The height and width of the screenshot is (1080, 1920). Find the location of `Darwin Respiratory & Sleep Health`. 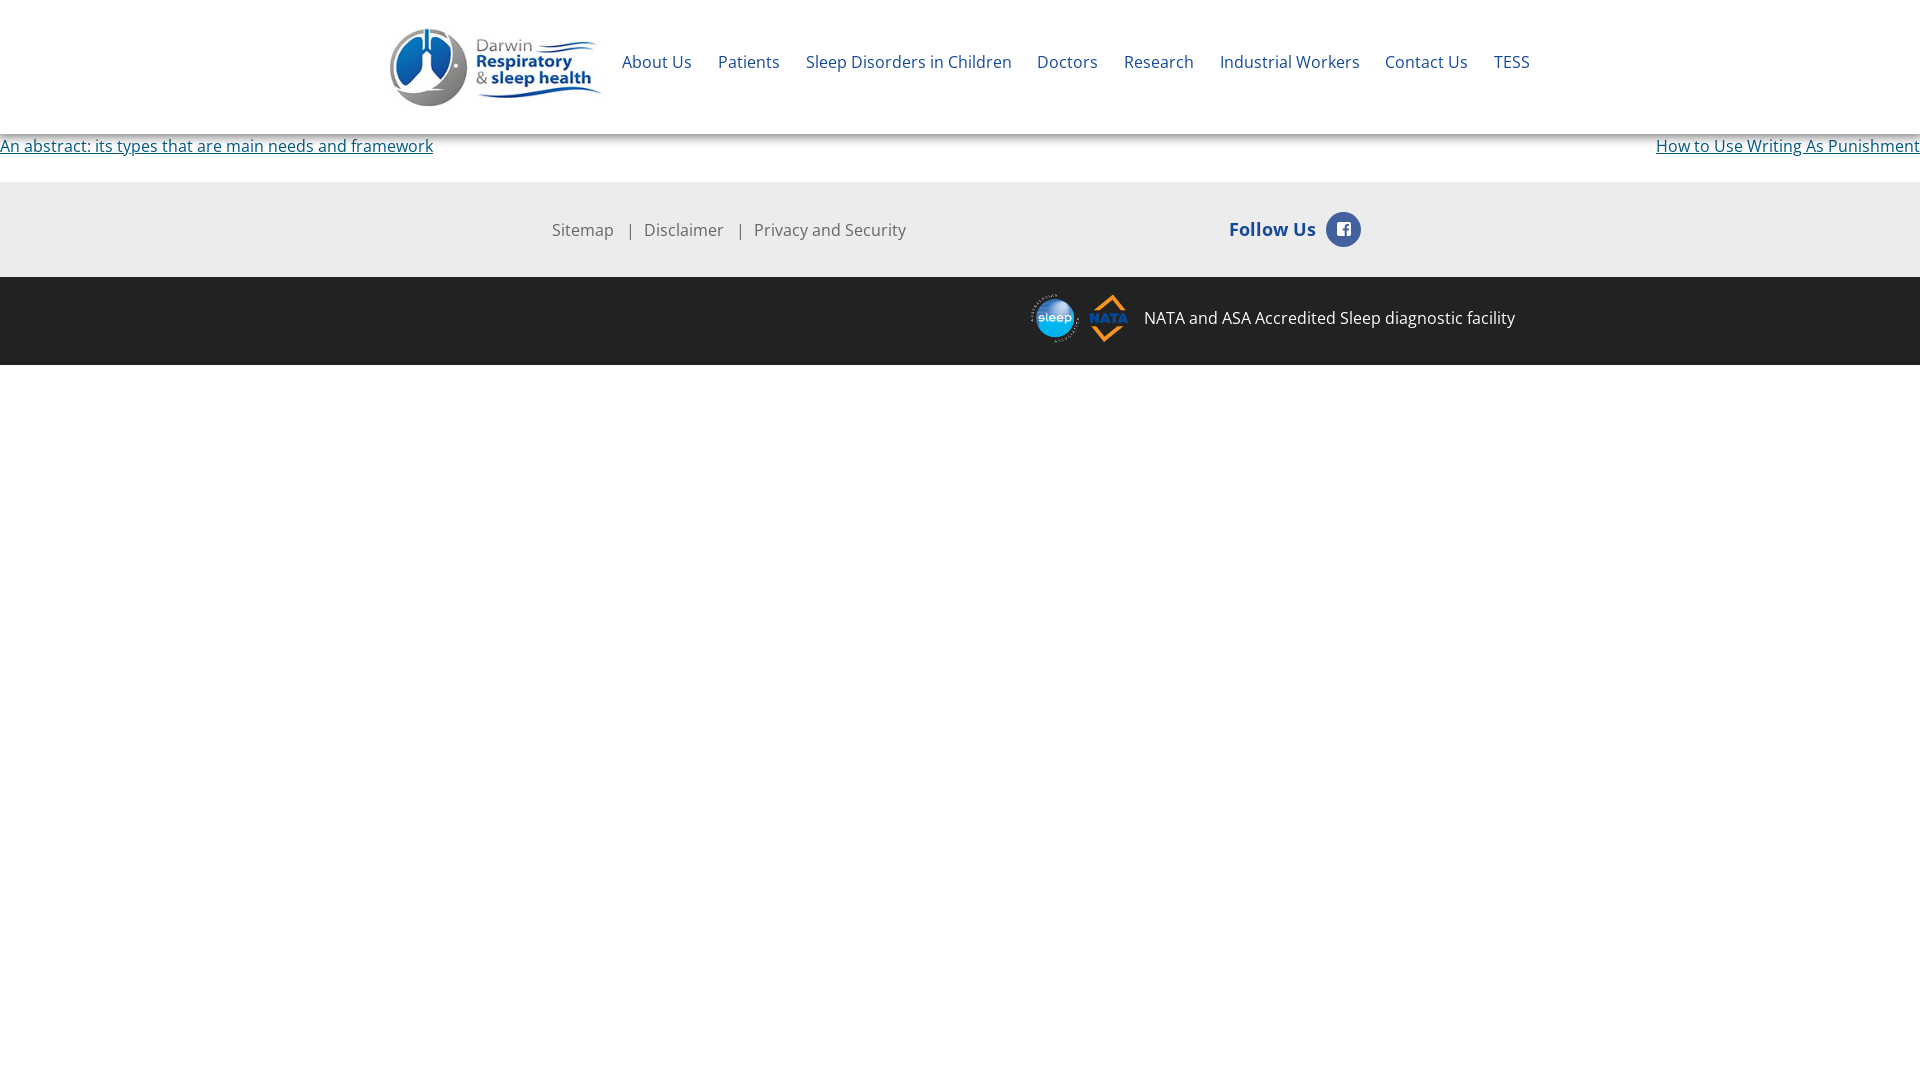

Darwin Respiratory & Sleep Health is located at coordinates (520, 55).